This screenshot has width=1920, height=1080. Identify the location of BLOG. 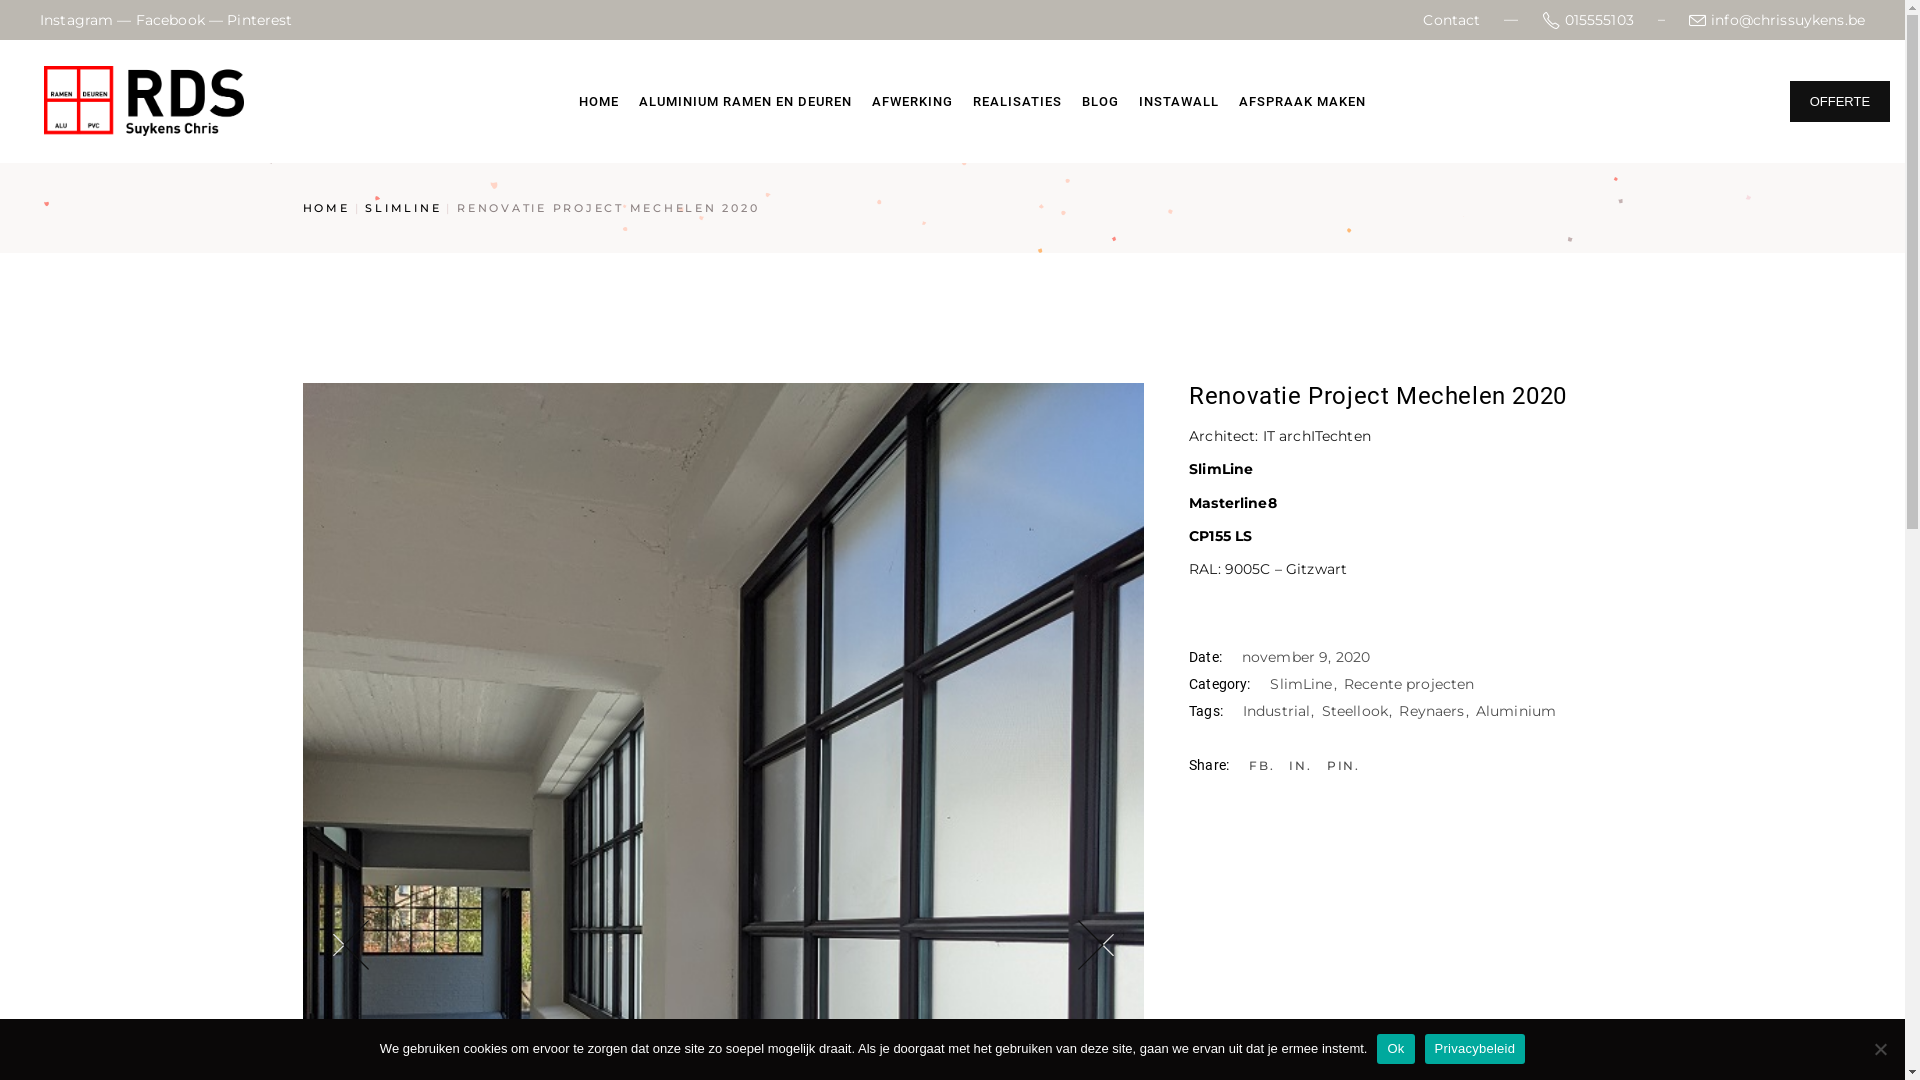
(1100, 101).